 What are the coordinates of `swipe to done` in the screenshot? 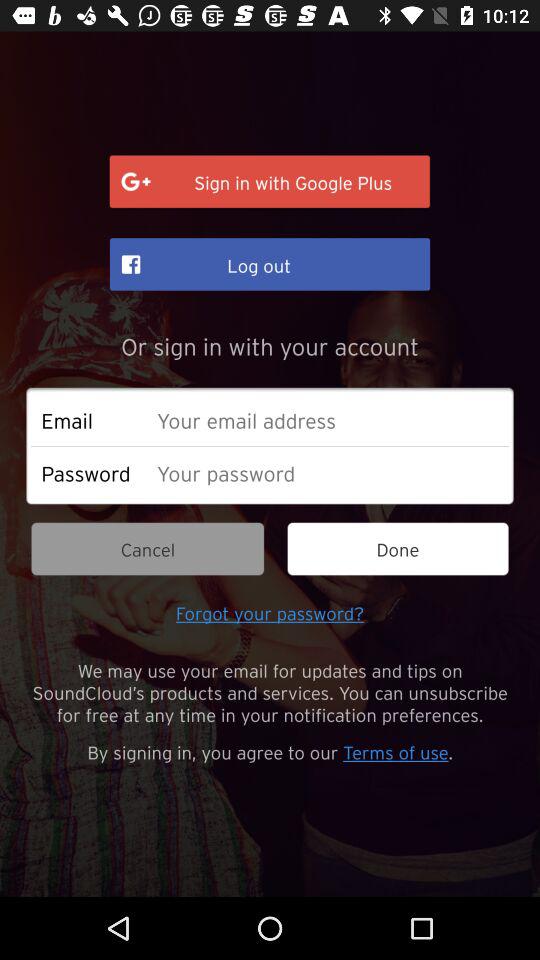 It's located at (398, 548).